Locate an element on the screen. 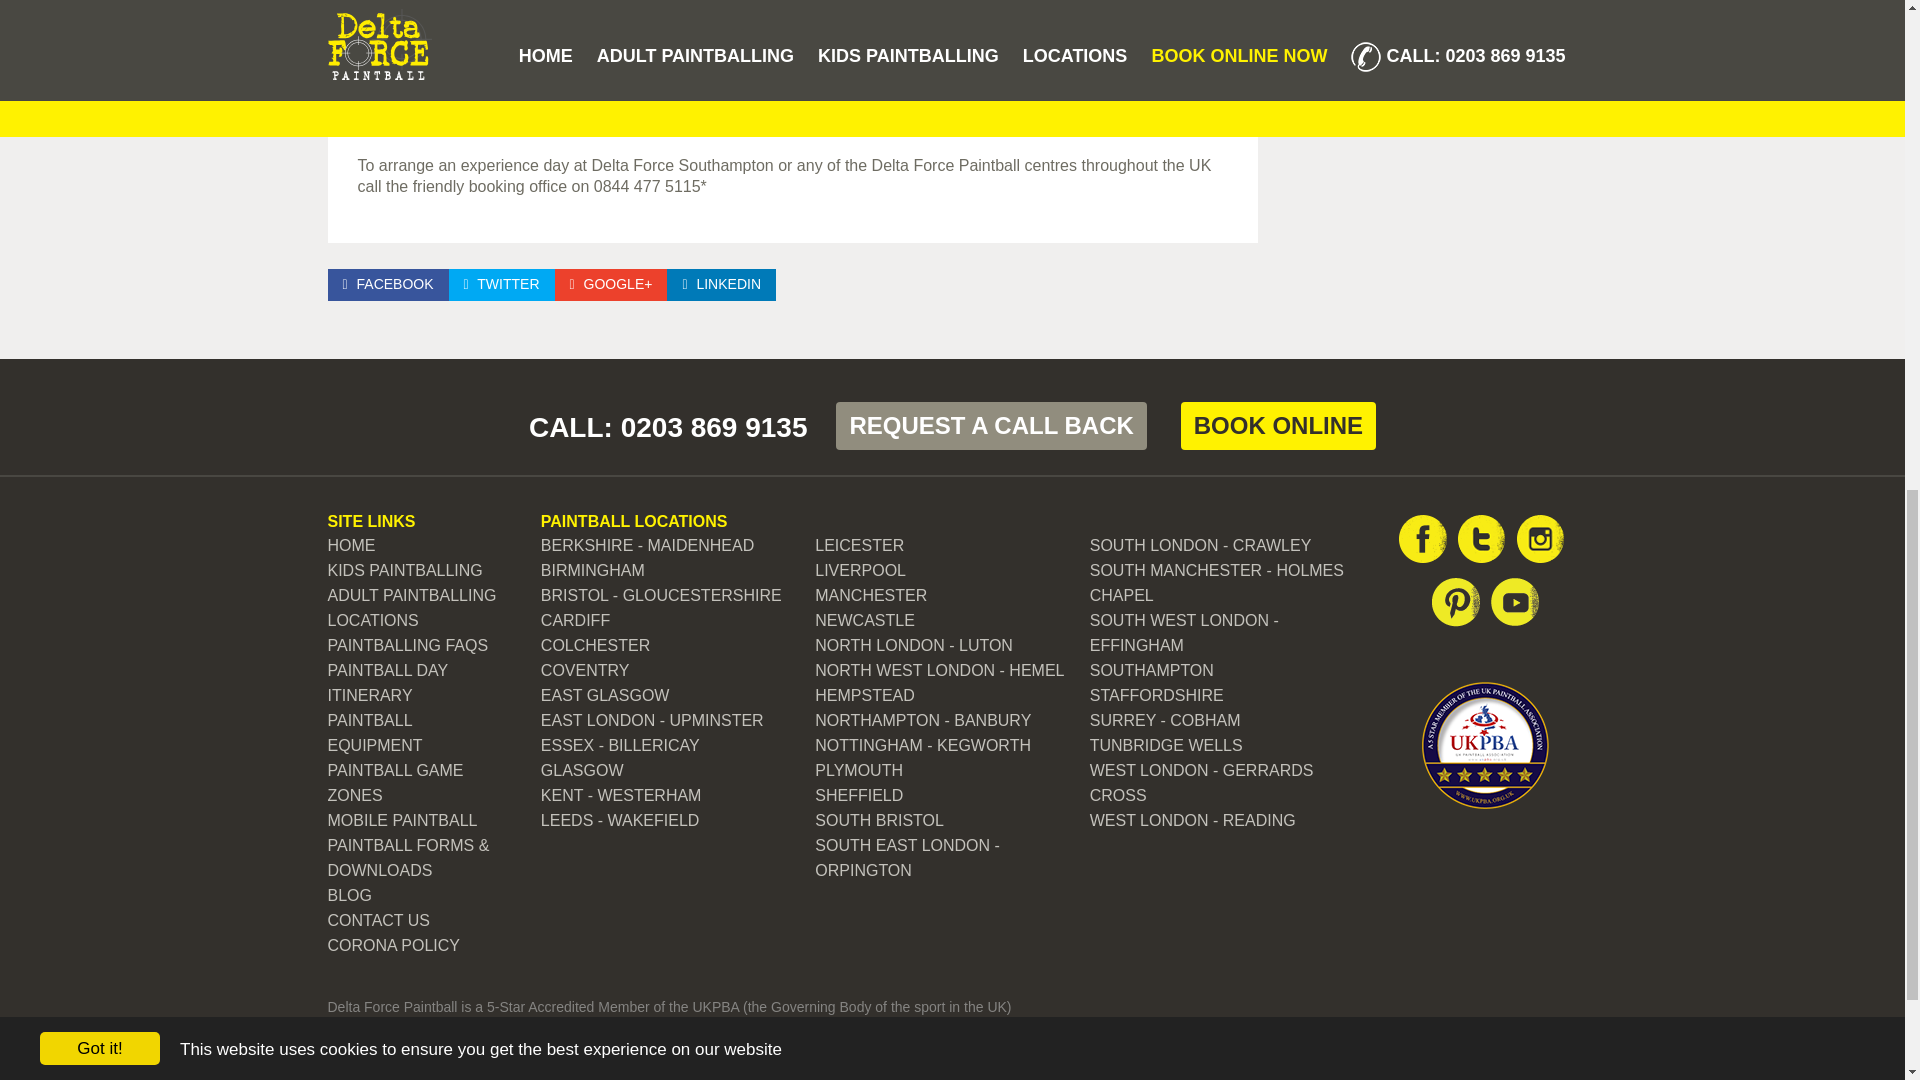  TWITTER is located at coordinates (502, 284).